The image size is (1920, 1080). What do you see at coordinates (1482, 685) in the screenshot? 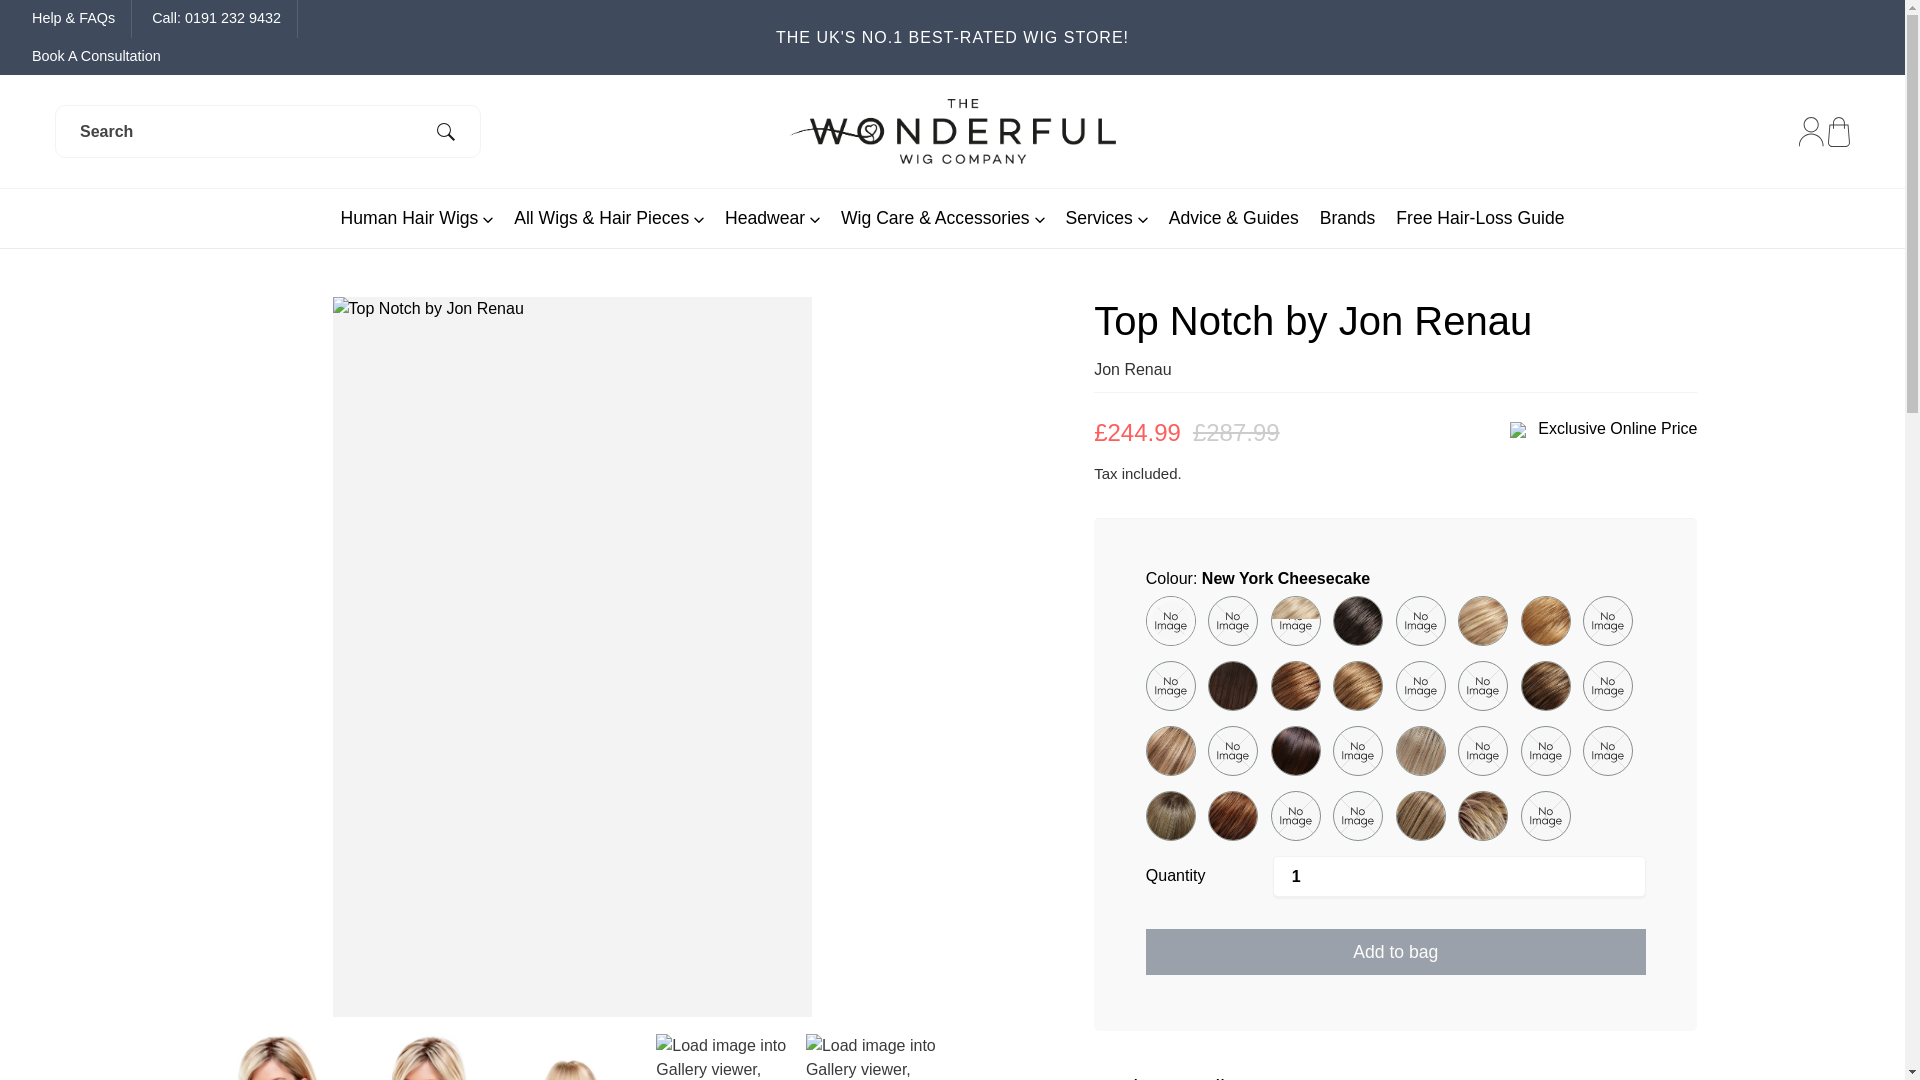
I see `Laguna Blonde` at bounding box center [1482, 685].